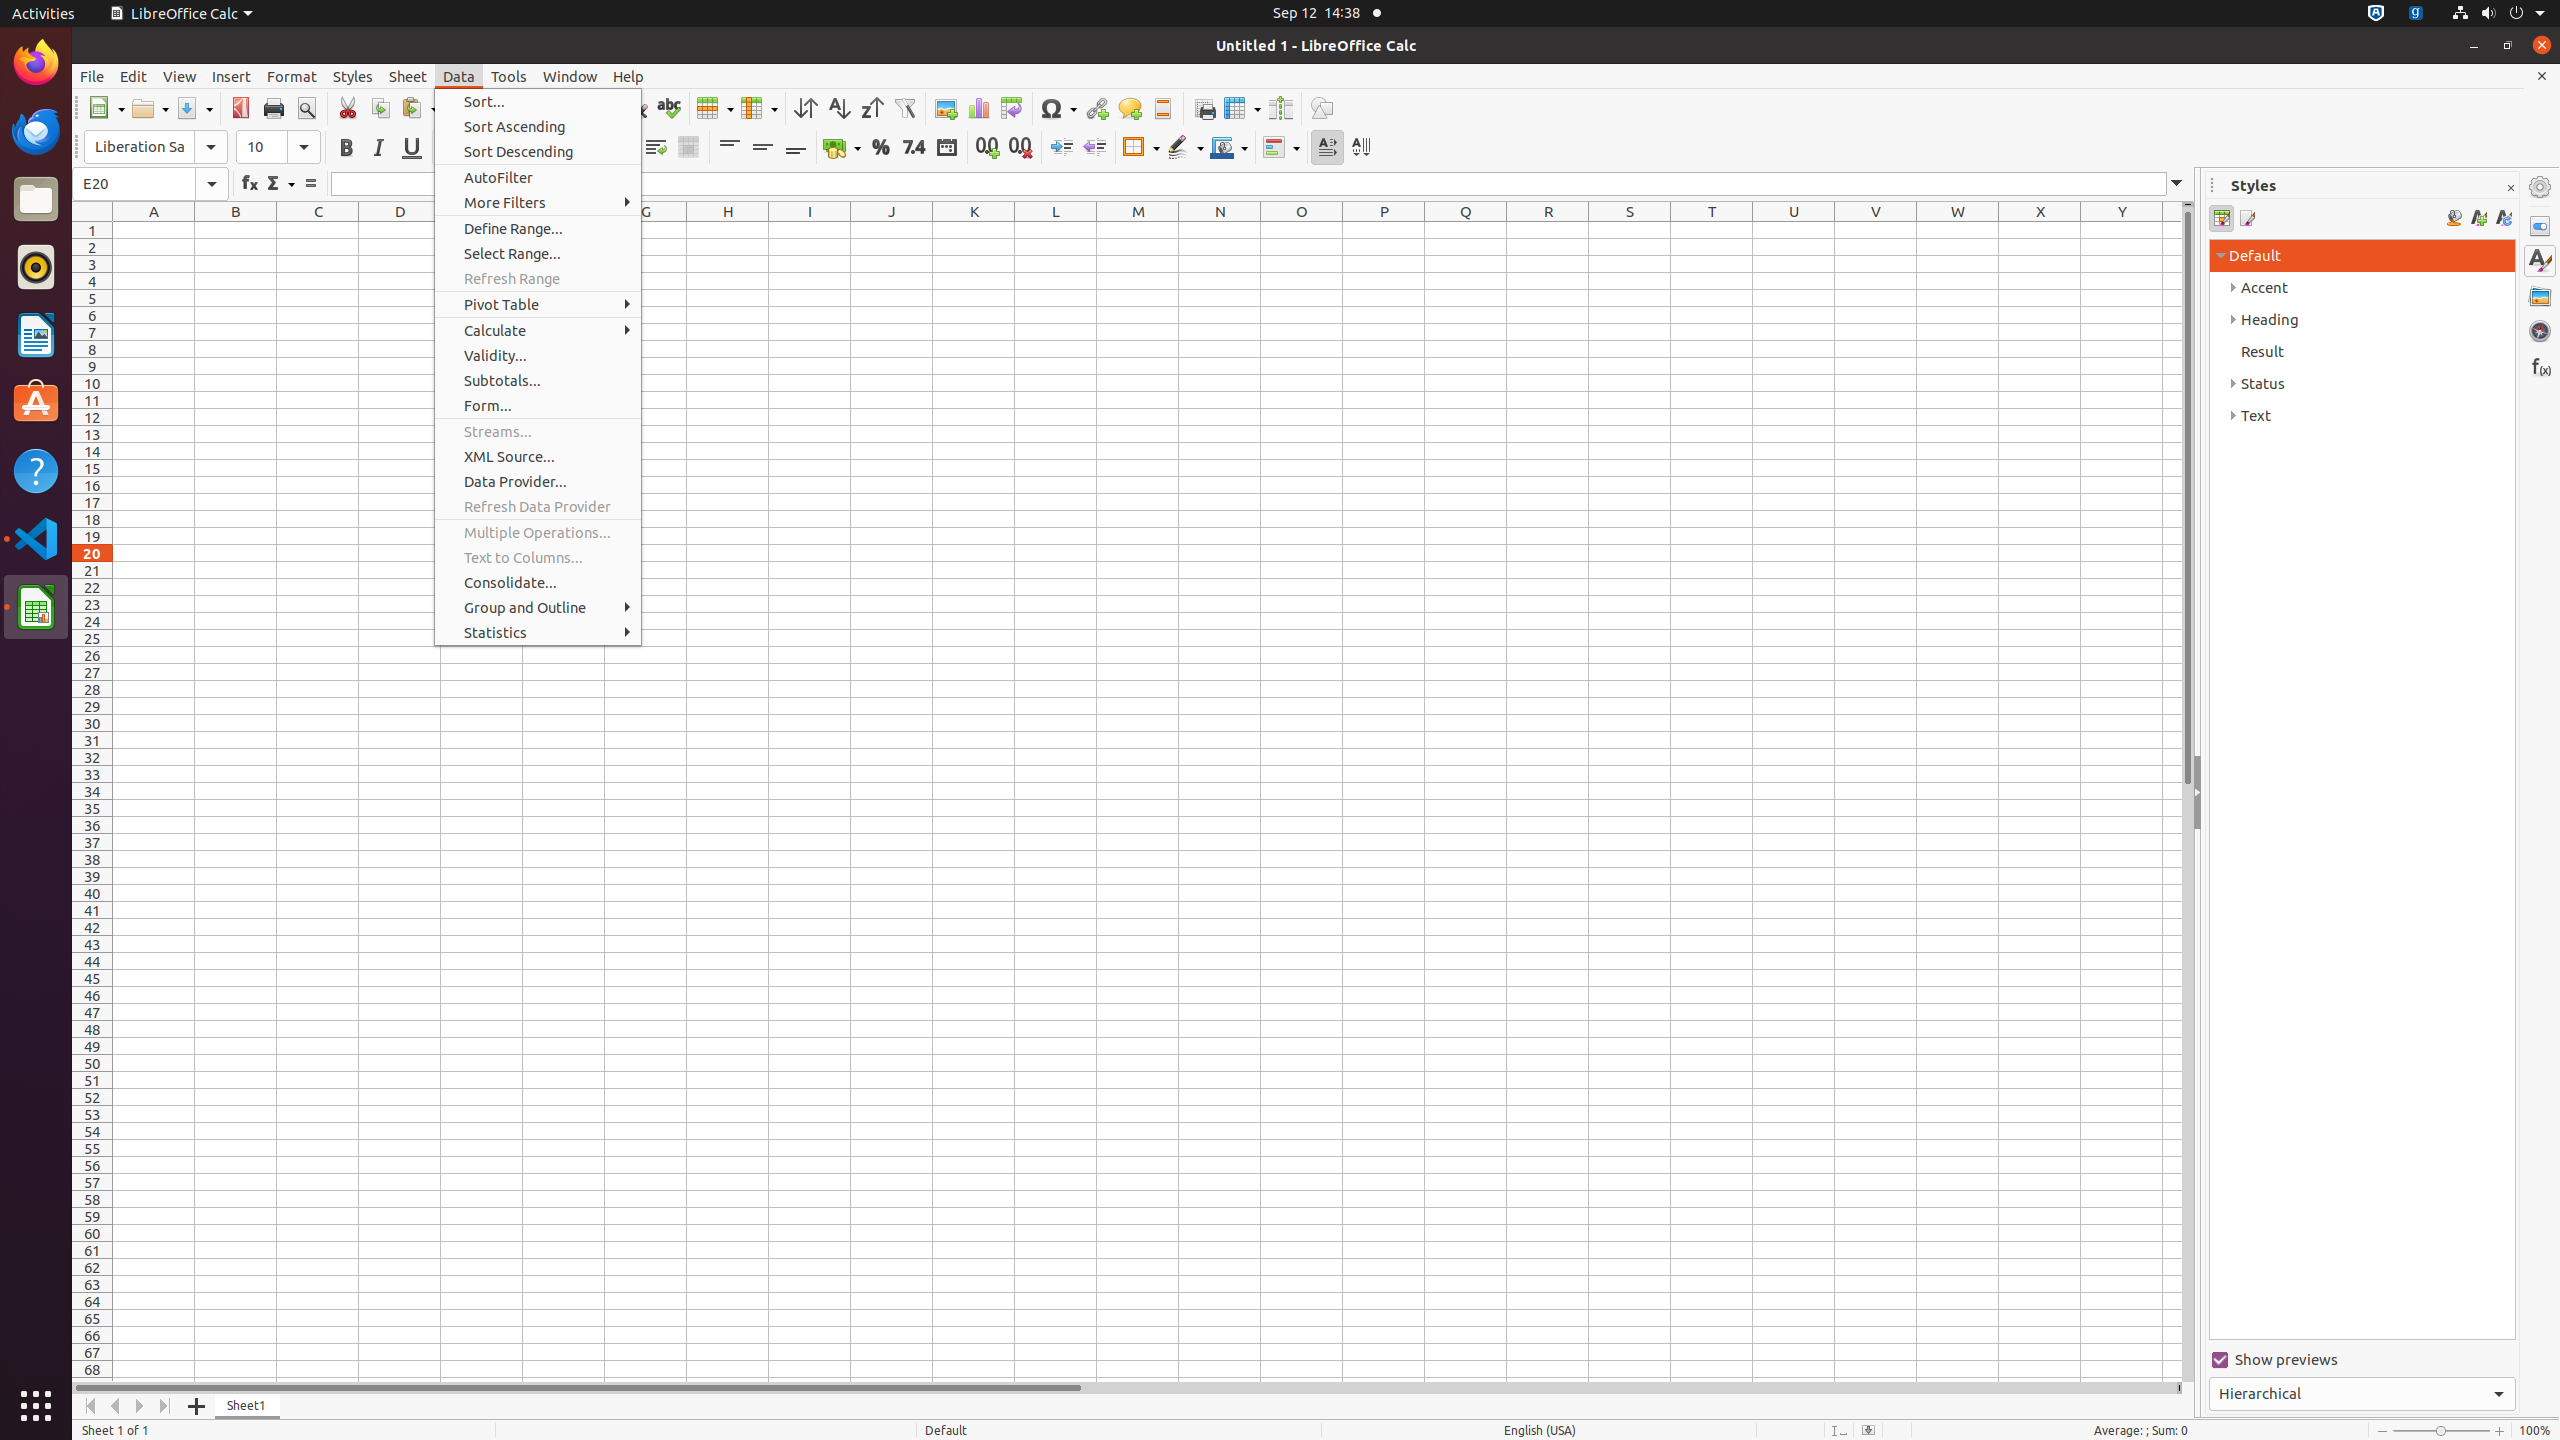 The height and width of the screenshot is (1440, 2560). Describe the element at coordinates (538, 506) in the screenshot. I see `Refresh Data Provider` at that location.